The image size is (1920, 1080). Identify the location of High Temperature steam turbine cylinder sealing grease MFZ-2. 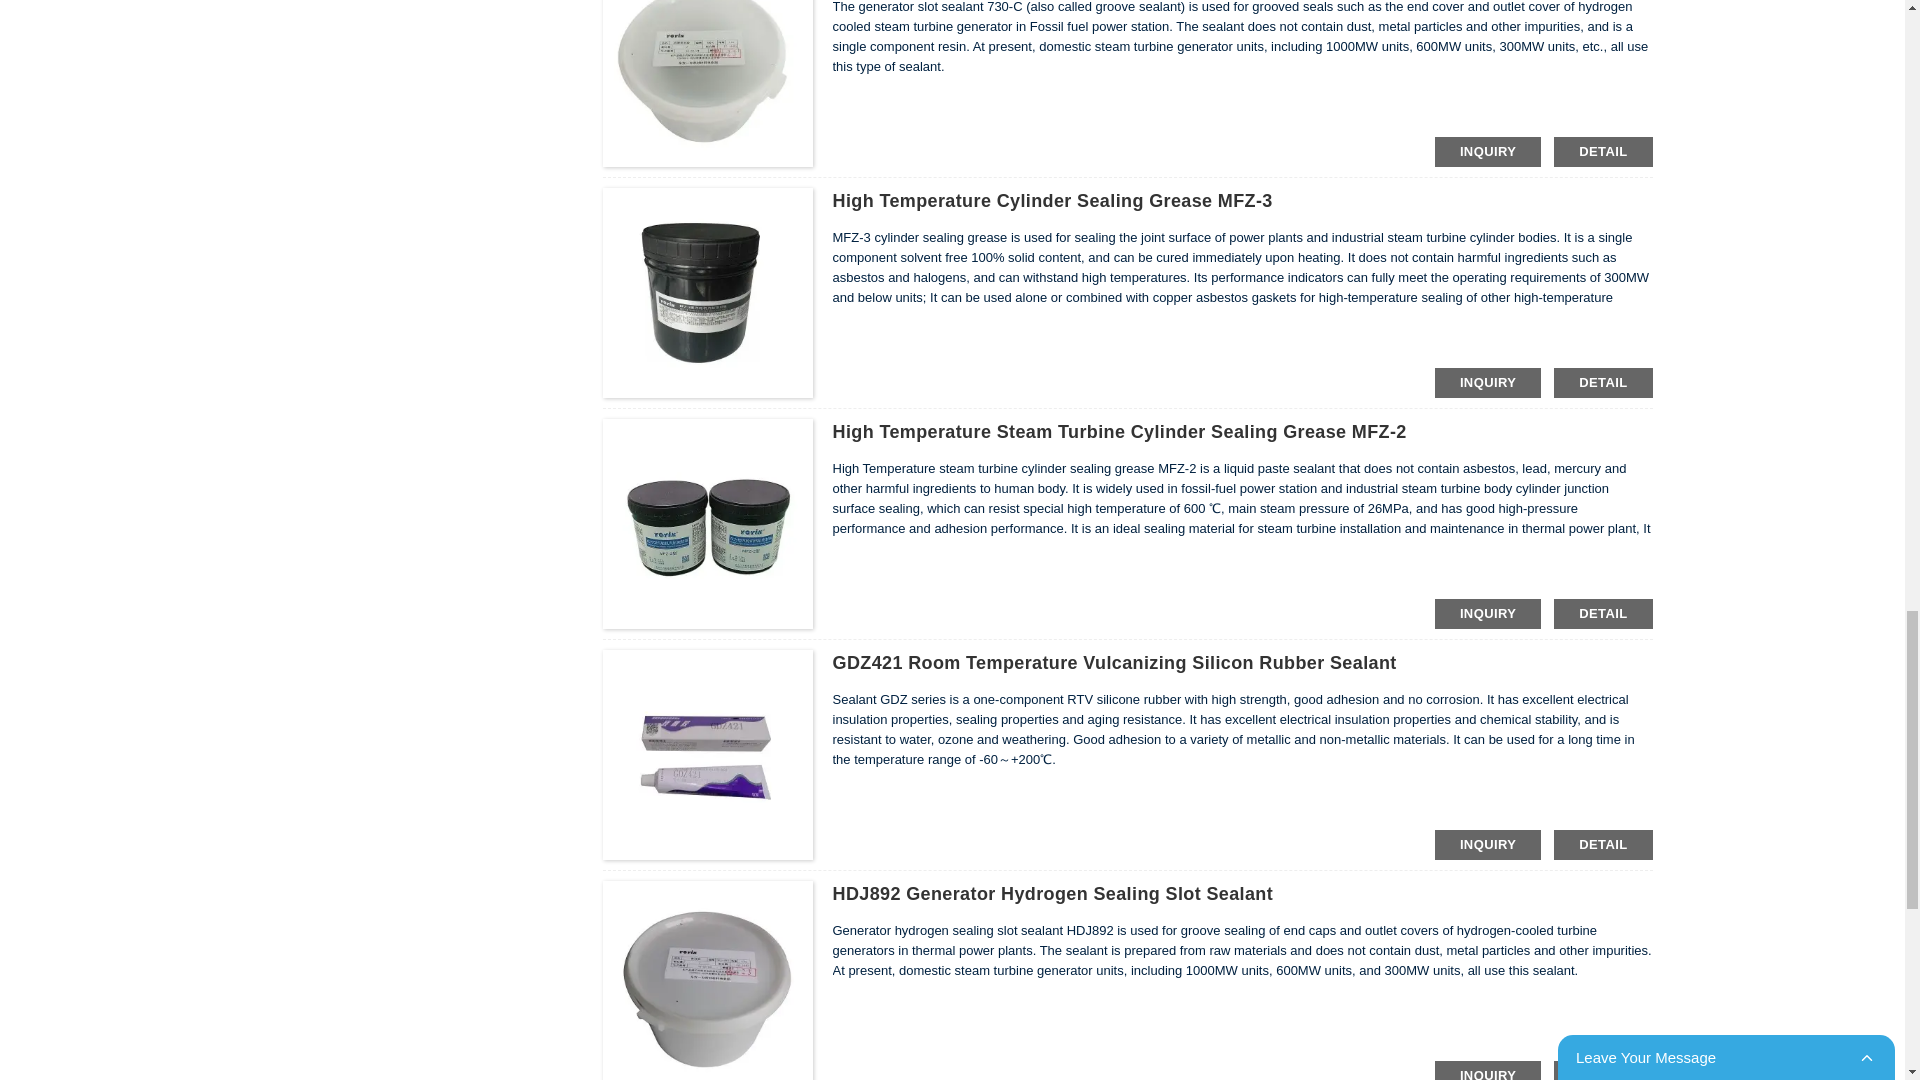
(1118, 432).